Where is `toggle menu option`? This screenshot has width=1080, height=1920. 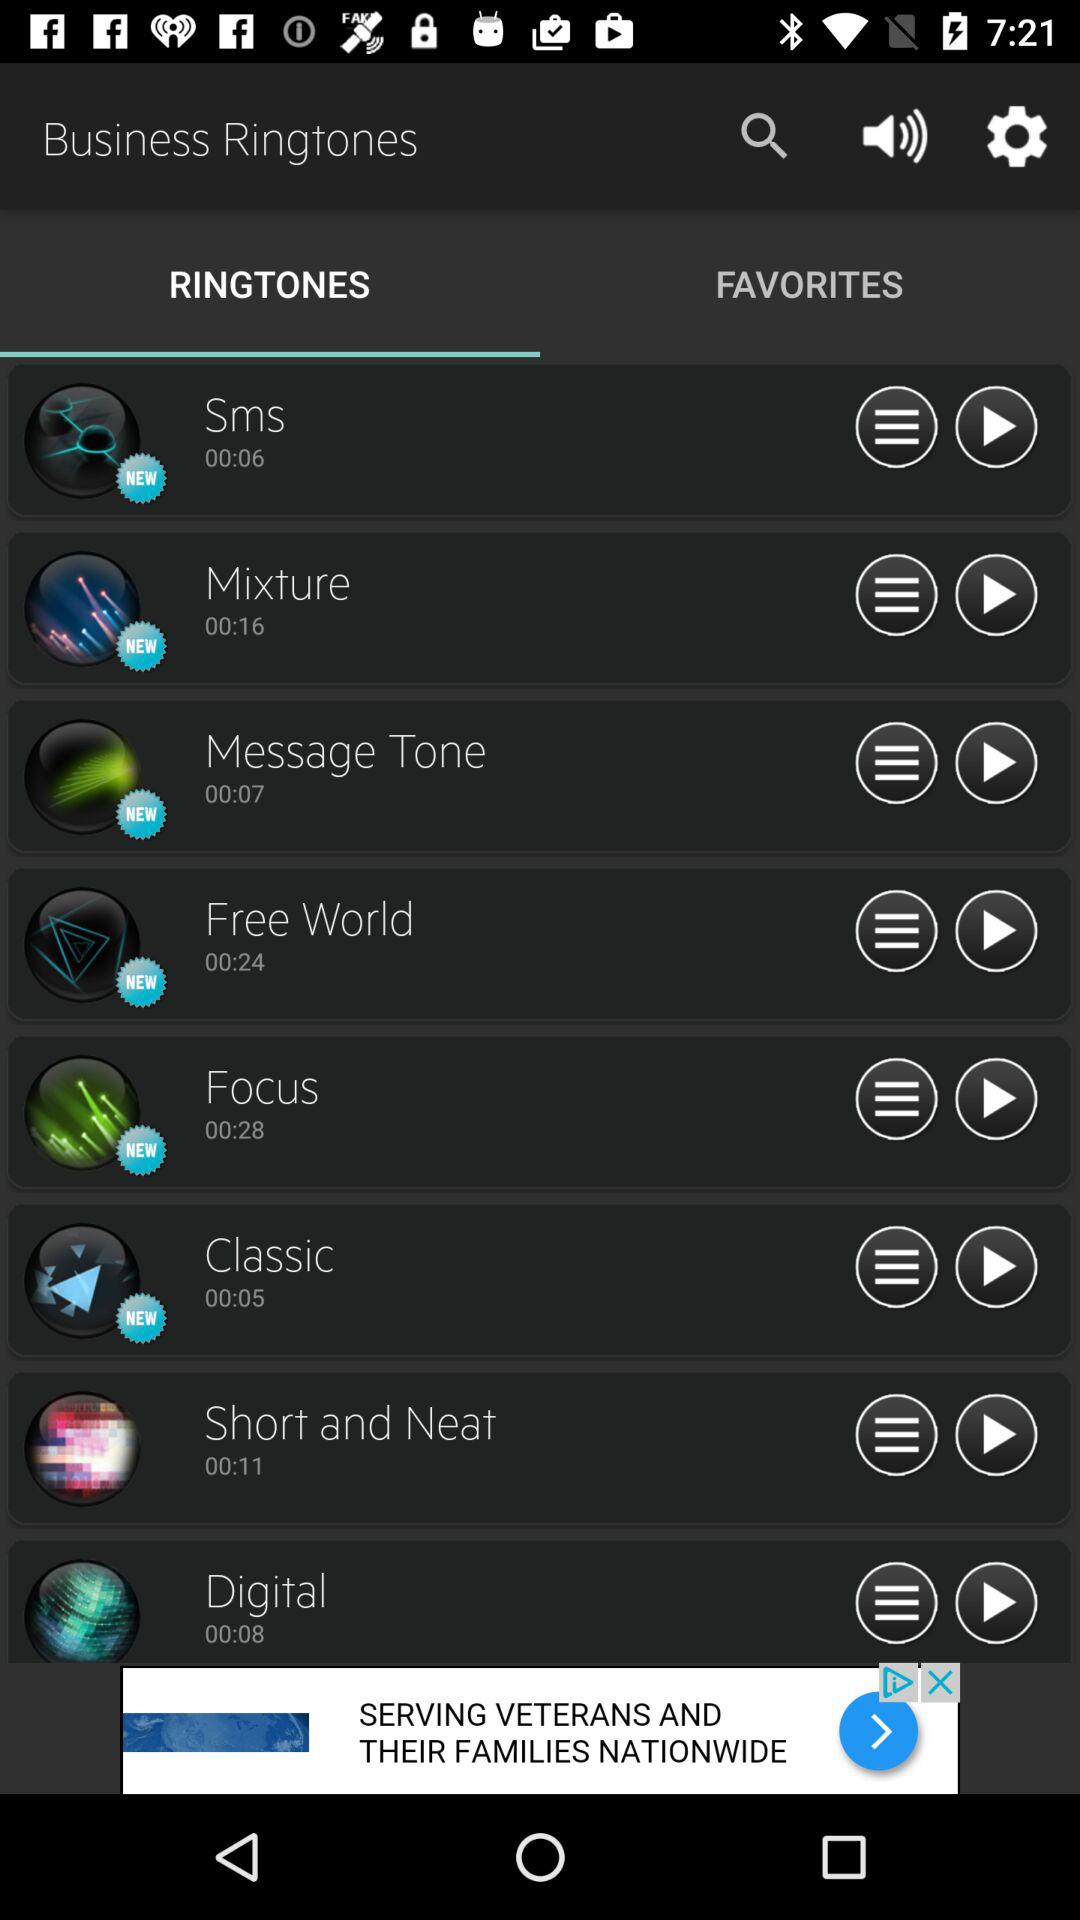 toggle menu option is located at coordinates (896, 596).